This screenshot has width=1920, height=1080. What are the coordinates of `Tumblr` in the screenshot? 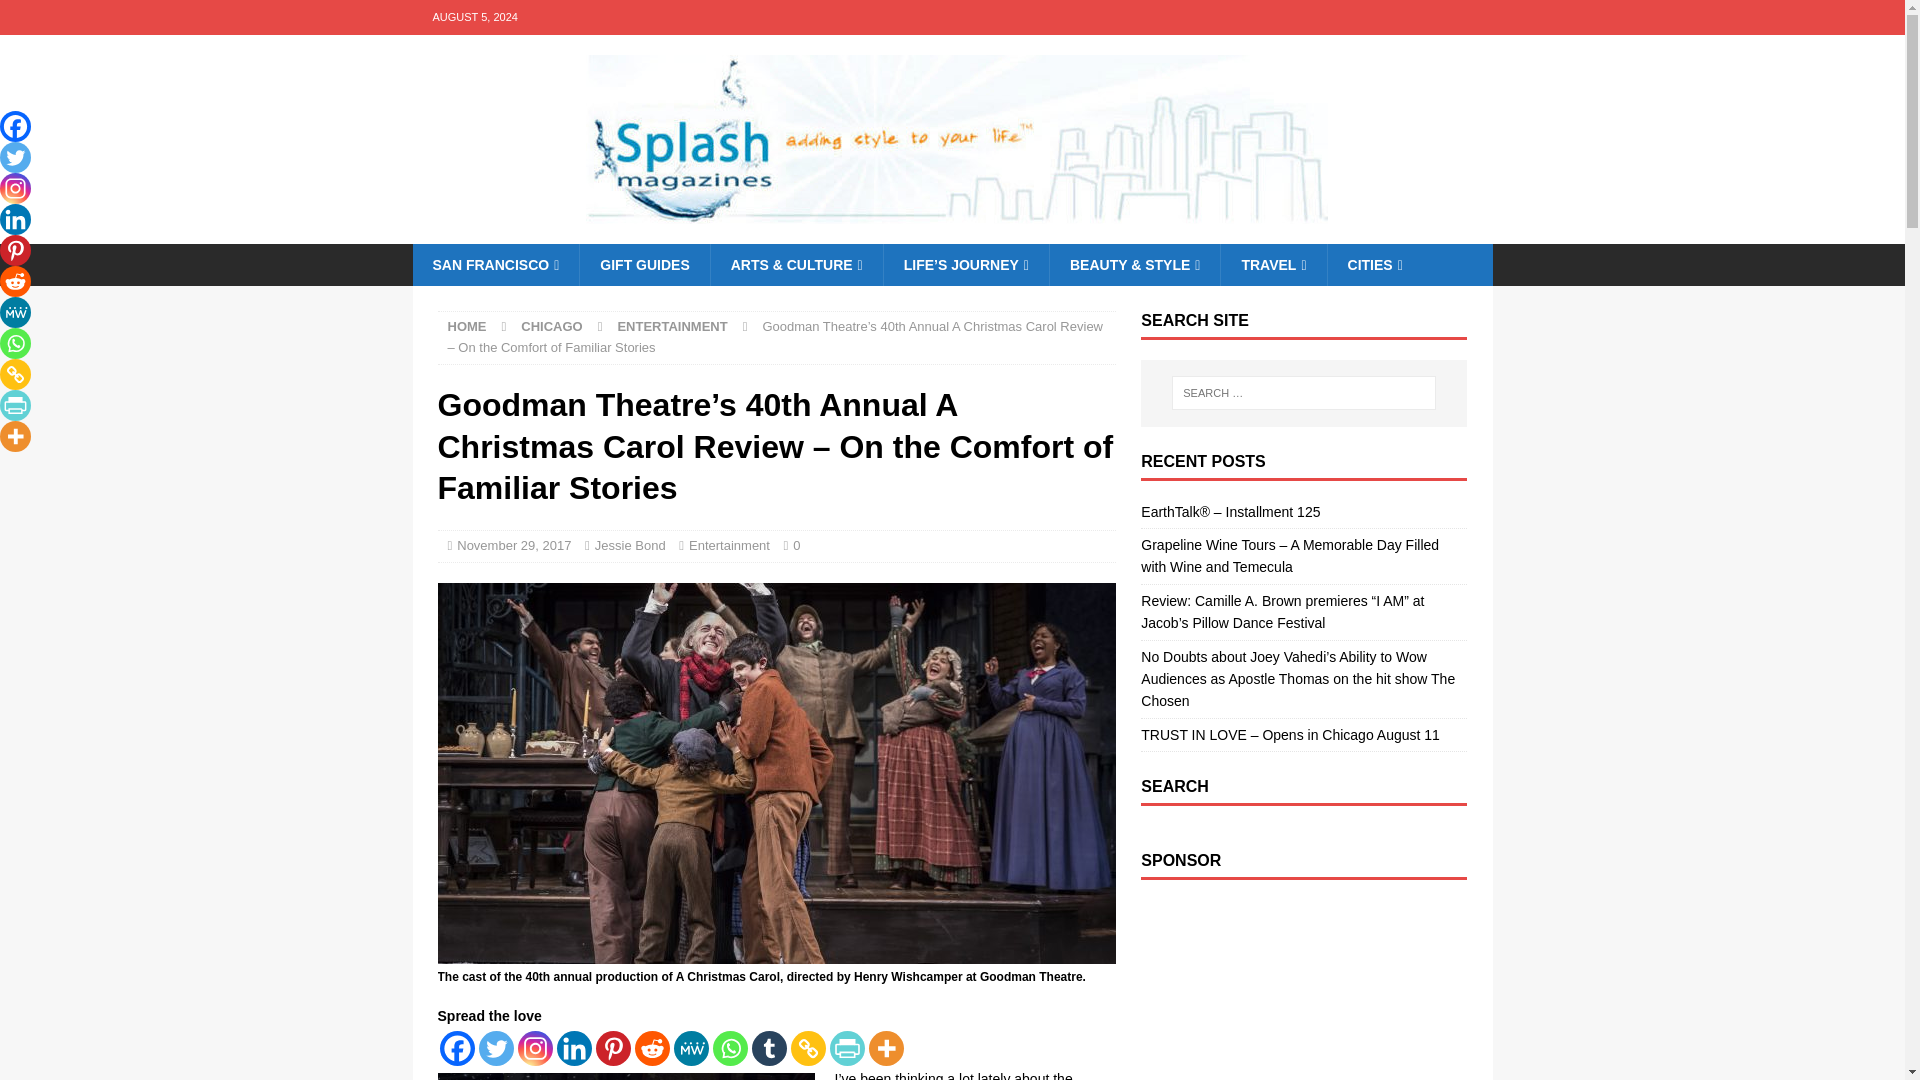 It's located at (770, 1048).